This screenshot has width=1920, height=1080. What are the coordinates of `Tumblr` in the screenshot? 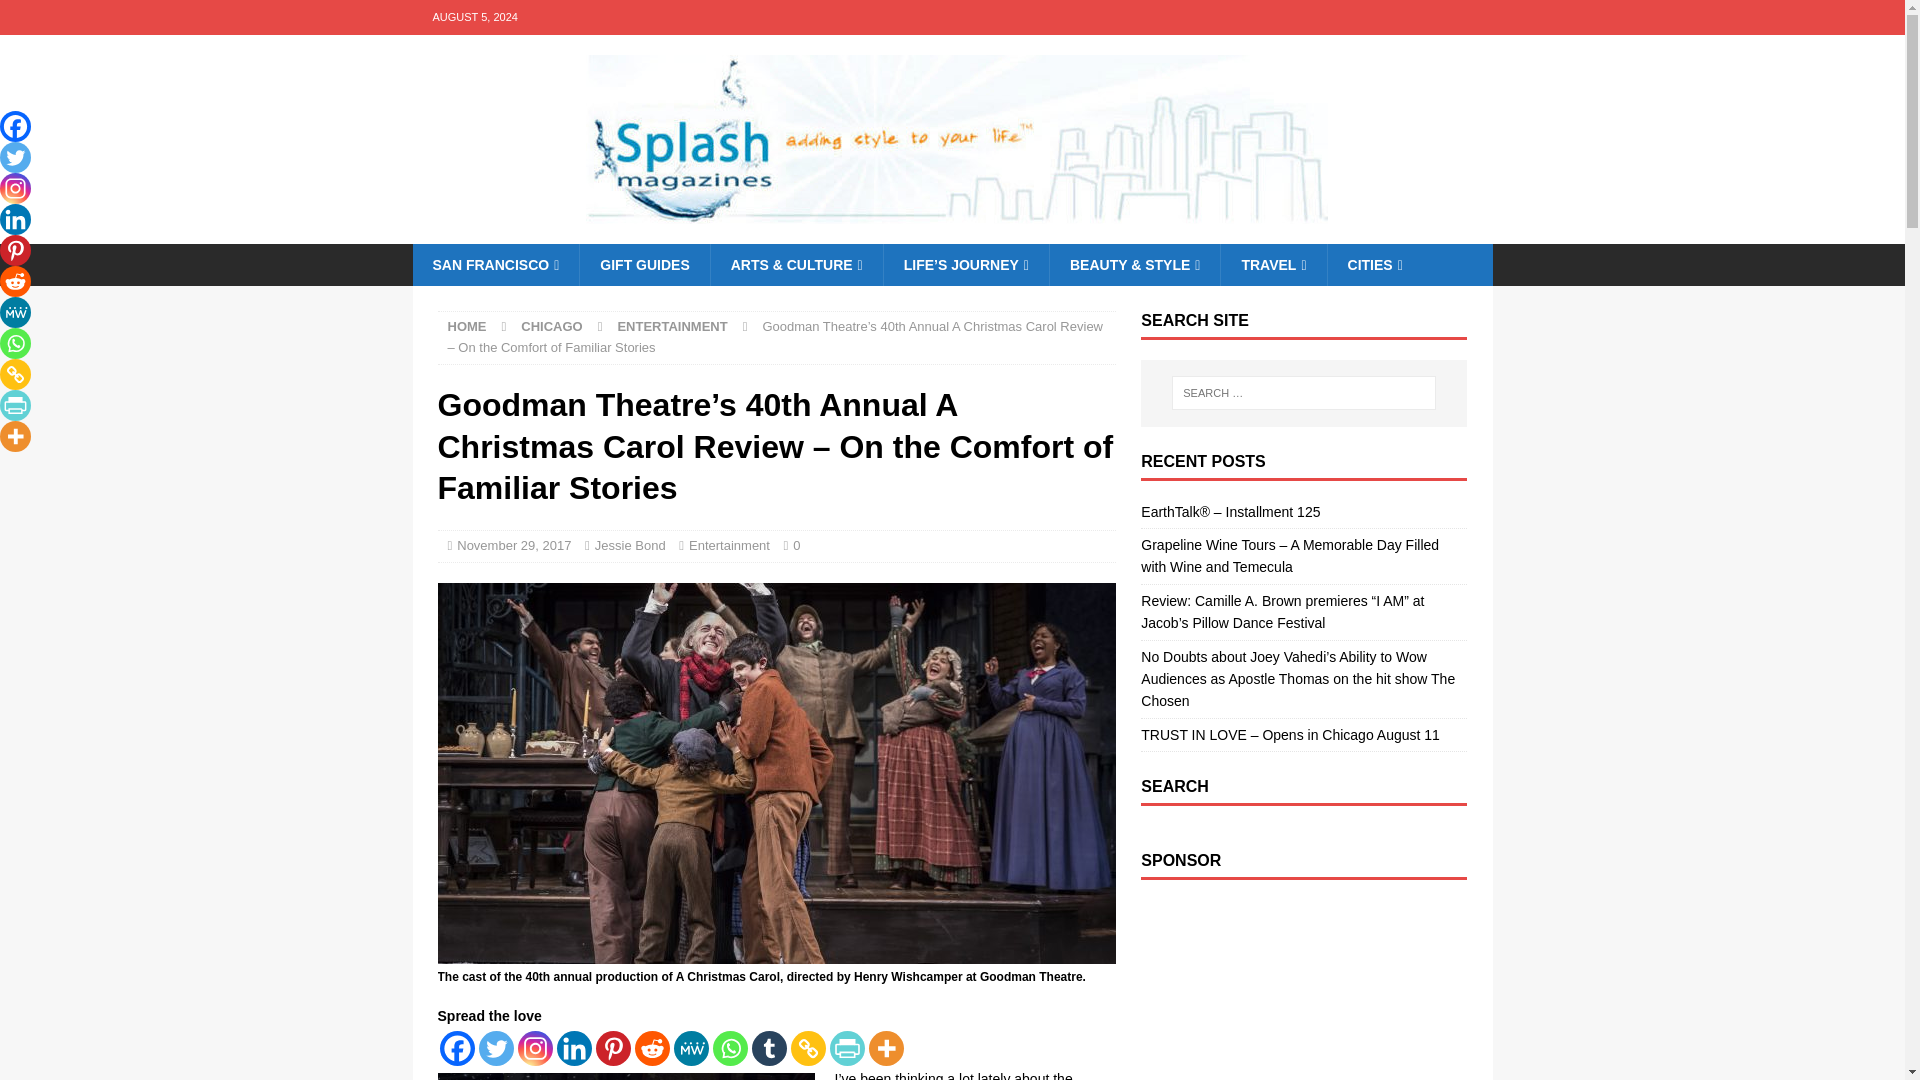 It's located at (770, 1048).